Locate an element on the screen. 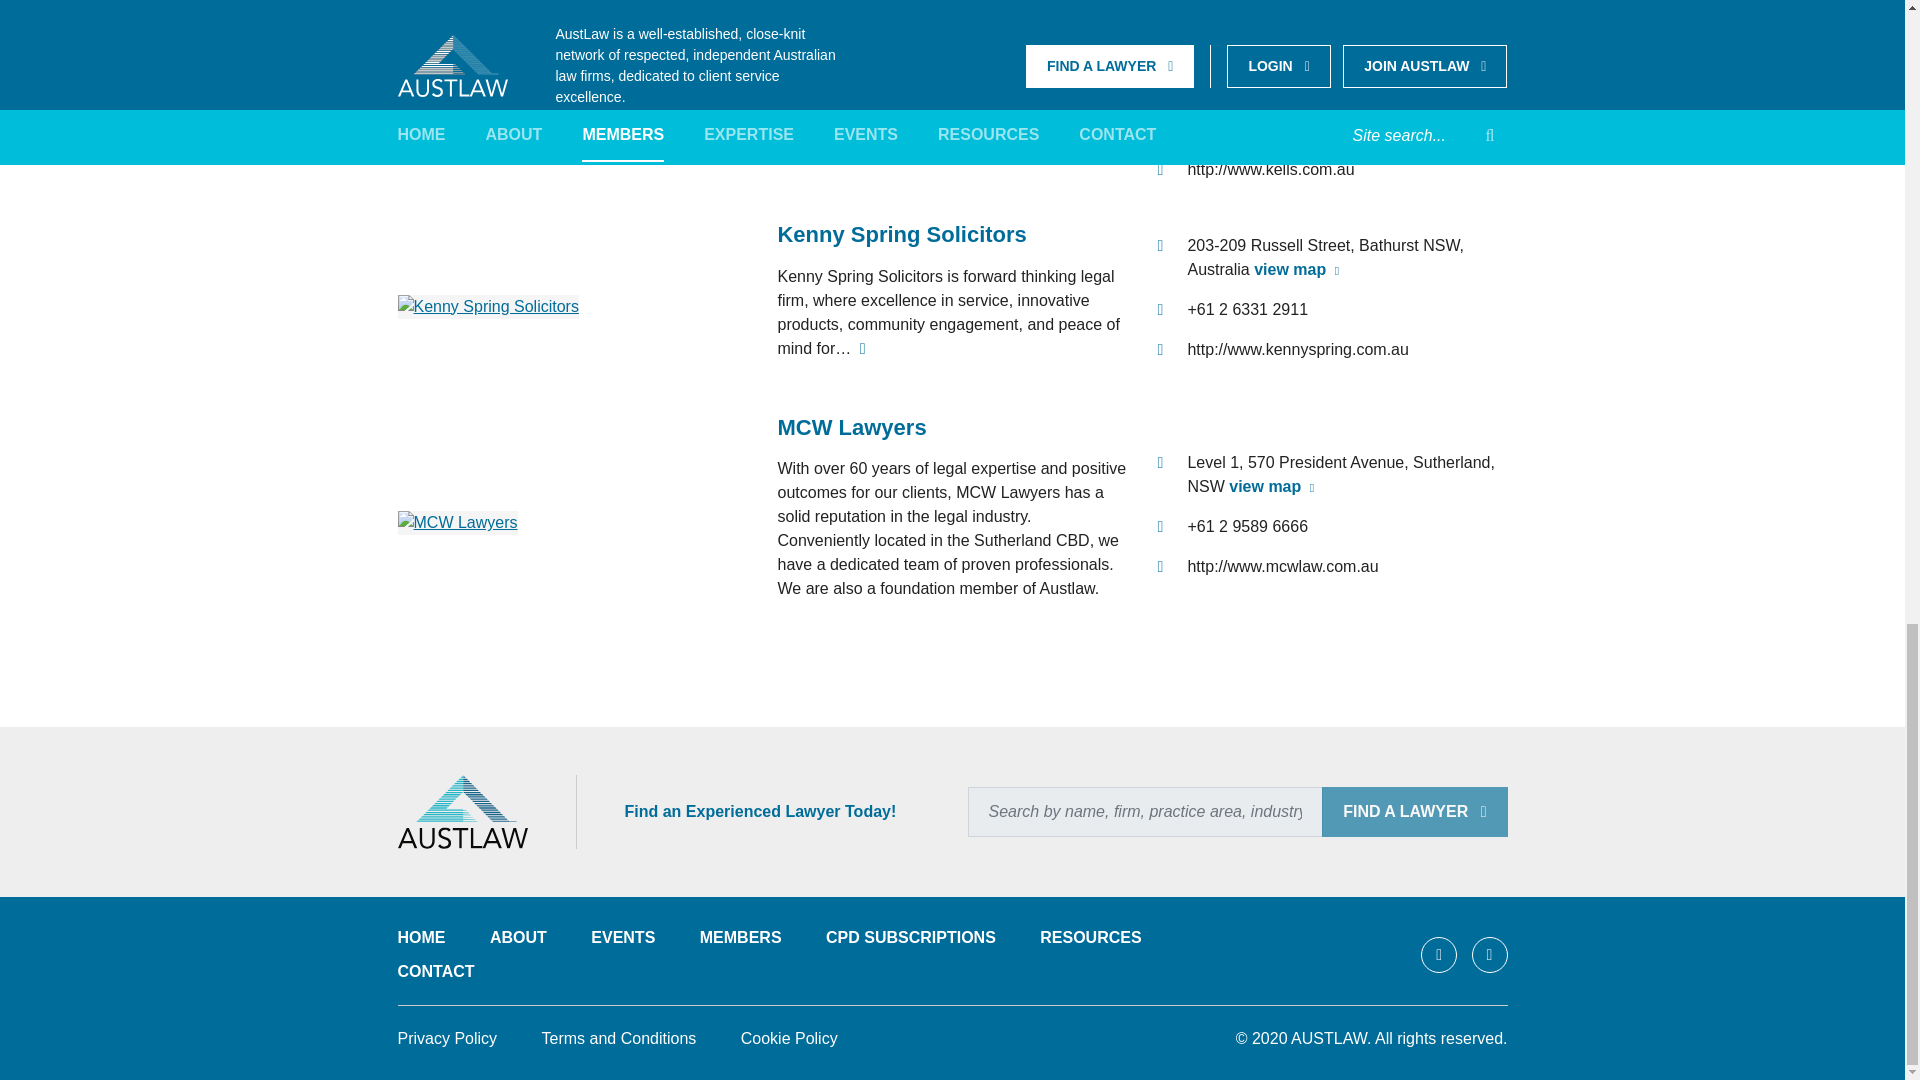 The height and width of the screenshot is (1080, 1920). Kells is located at coordinates (423, 124).